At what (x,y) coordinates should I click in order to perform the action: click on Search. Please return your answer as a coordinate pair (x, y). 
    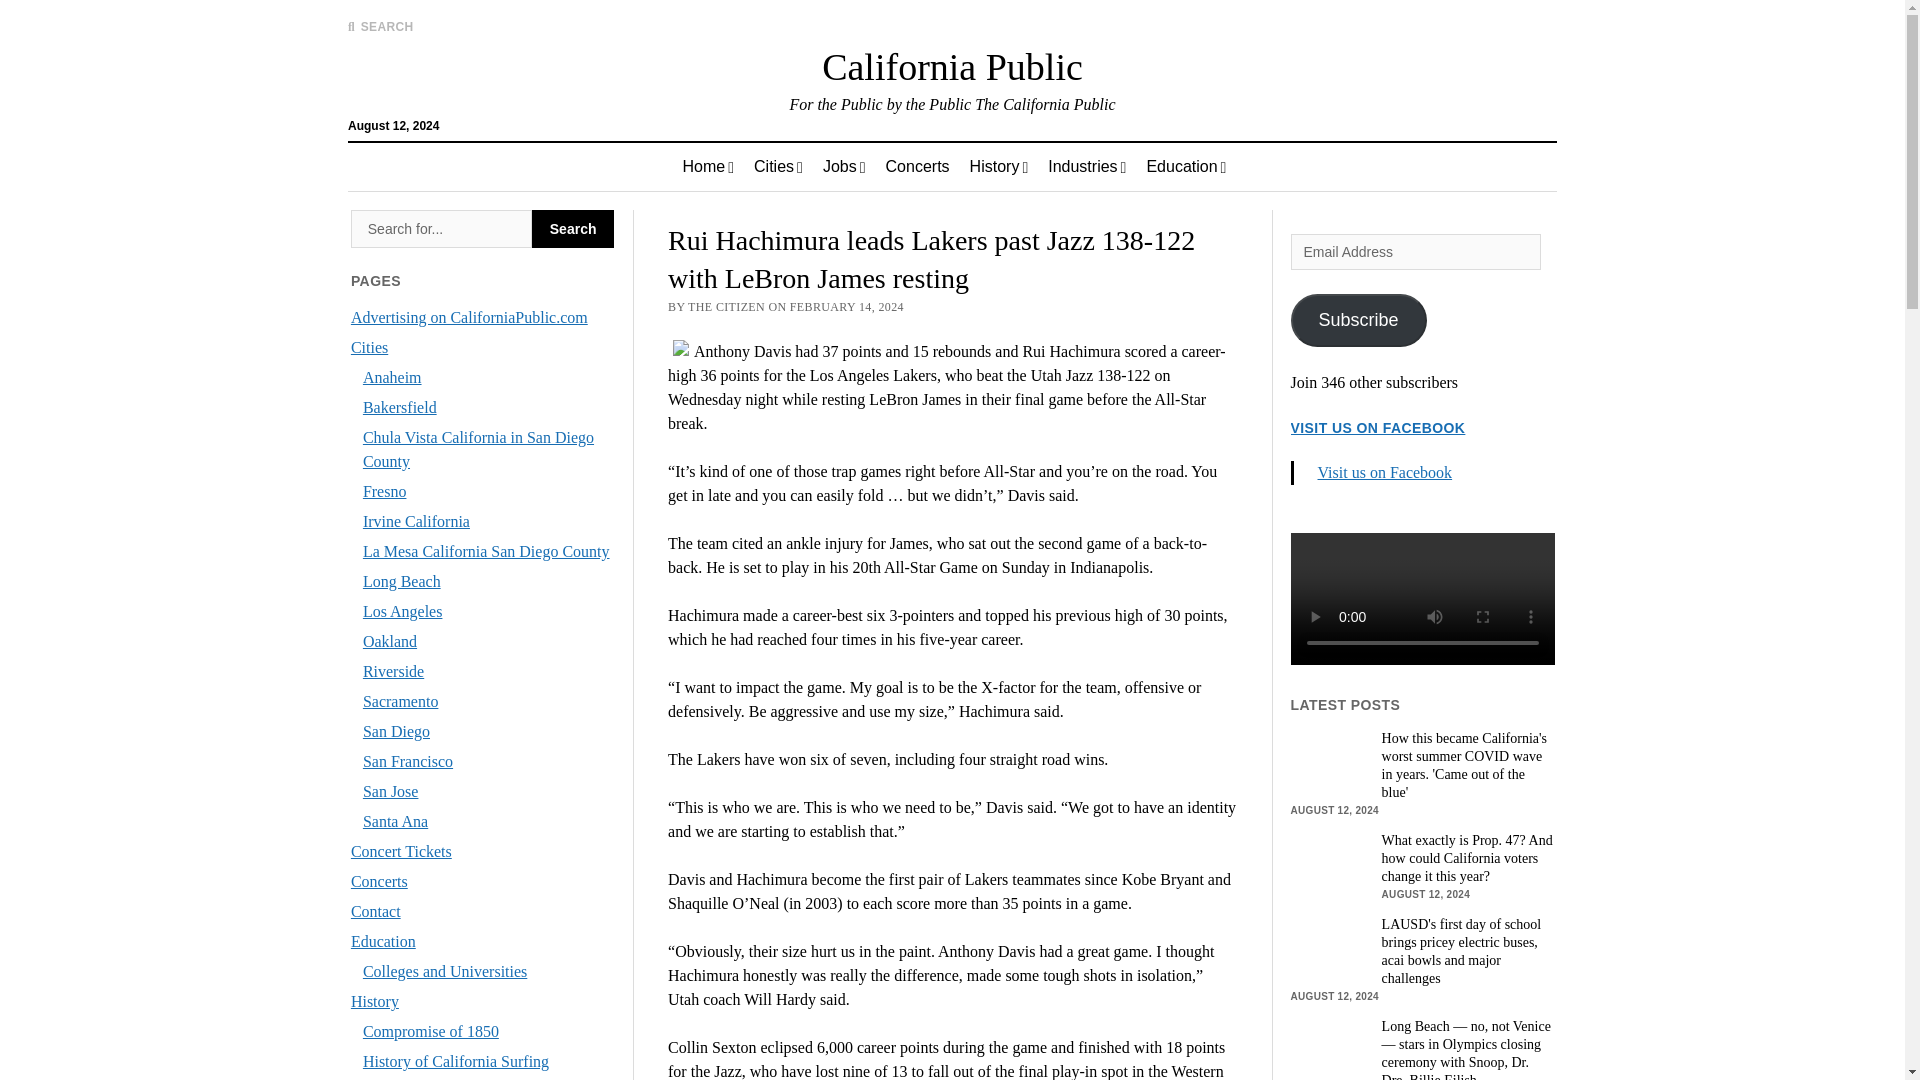
    Looking at the image, I should click on (441, 228).